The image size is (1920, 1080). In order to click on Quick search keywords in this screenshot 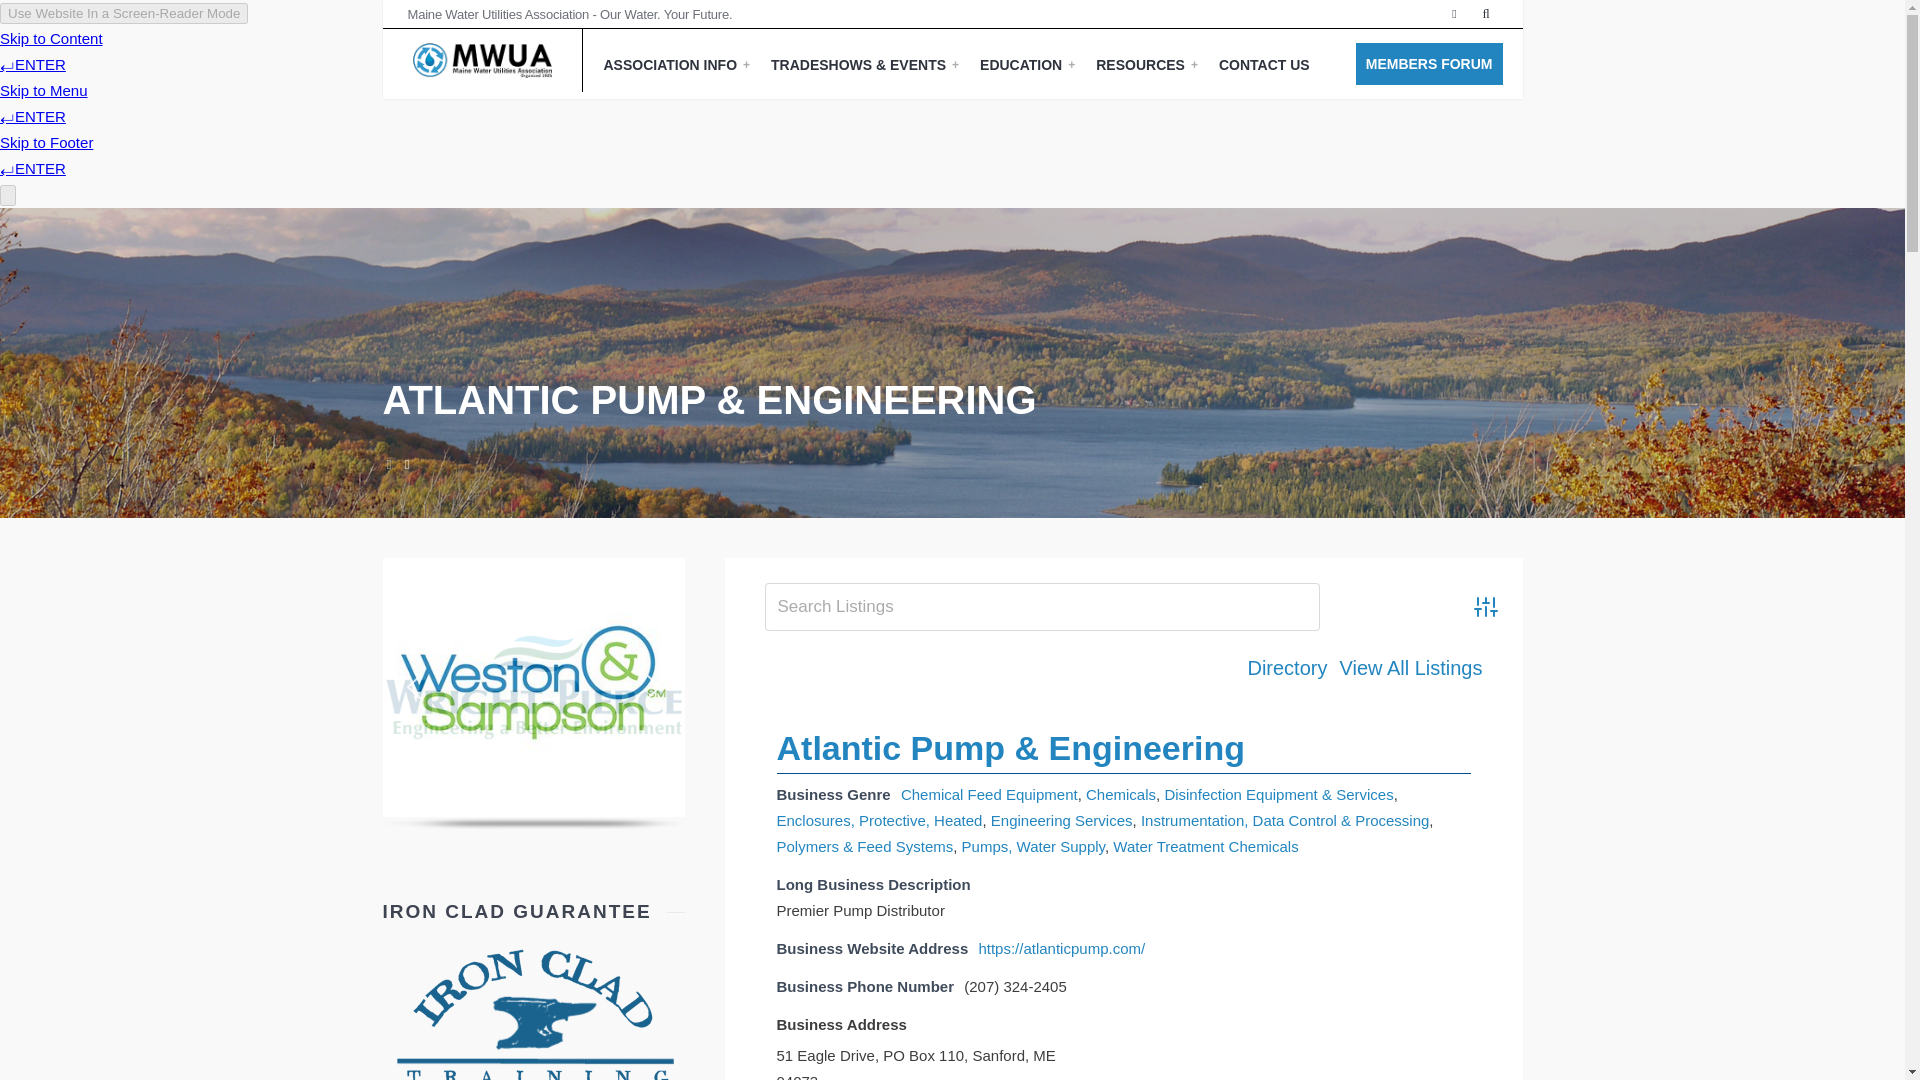, I will do `click(1042, 606)`.